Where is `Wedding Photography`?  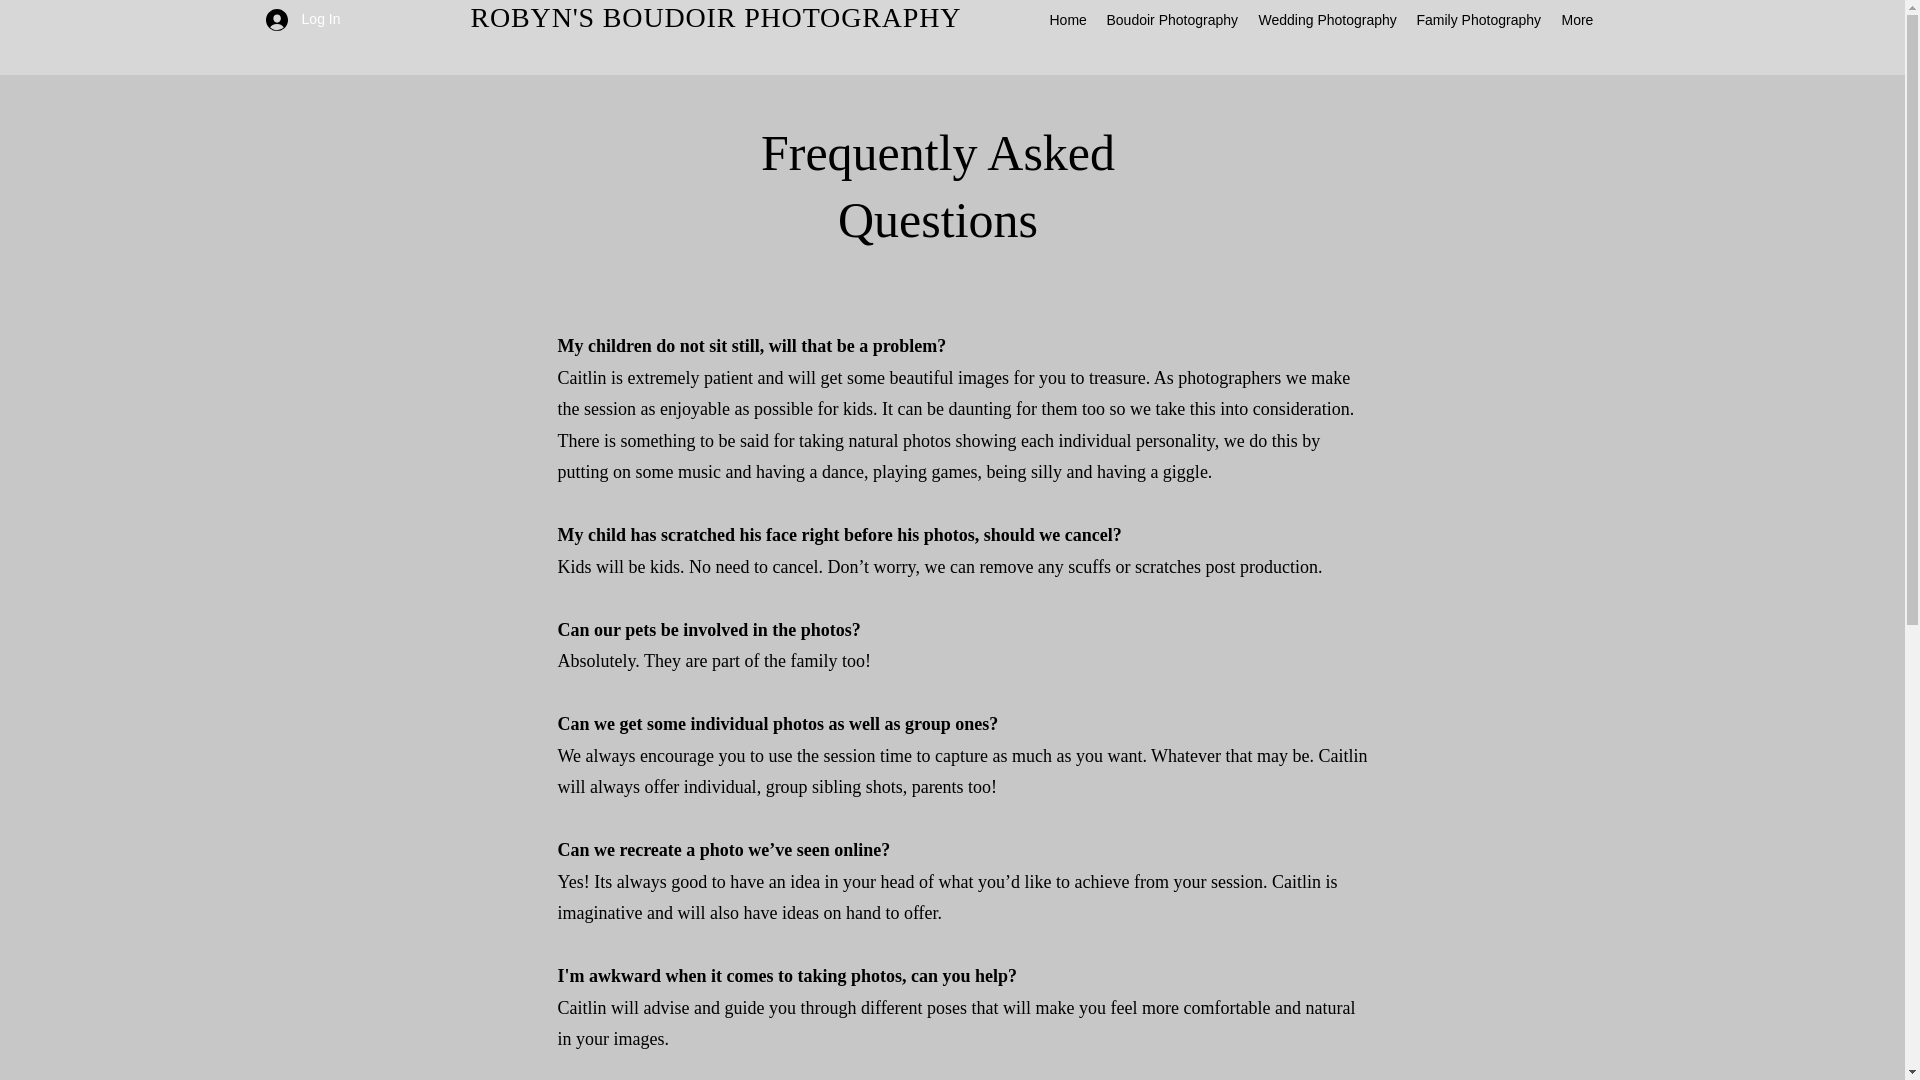
Wedding Photography is located at coordinates (1326, 20).